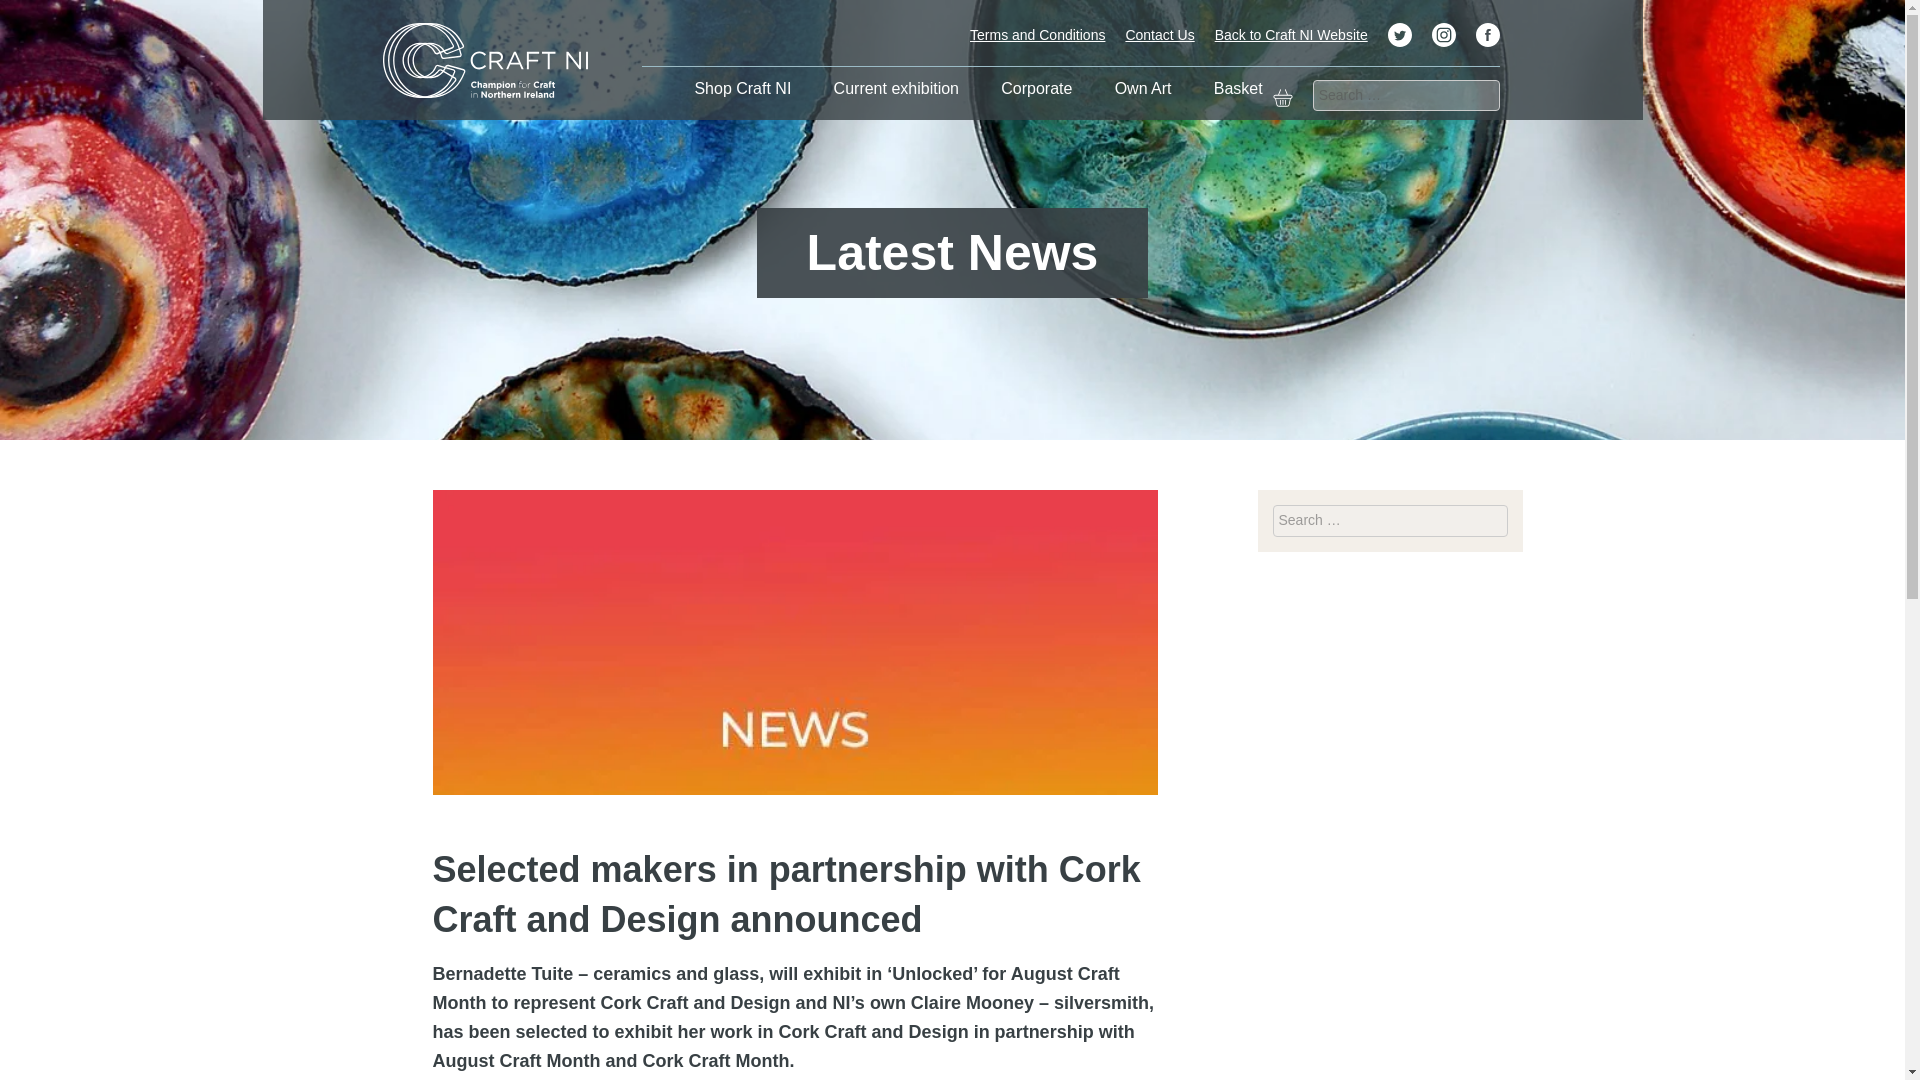 Image resolution: width=1920 pixels, height=1080 pixels. What do you see at coordinates (1291, 34) in the screenshot?
I see `Back to Craft NI Website` at bounding box center [1291, 34].